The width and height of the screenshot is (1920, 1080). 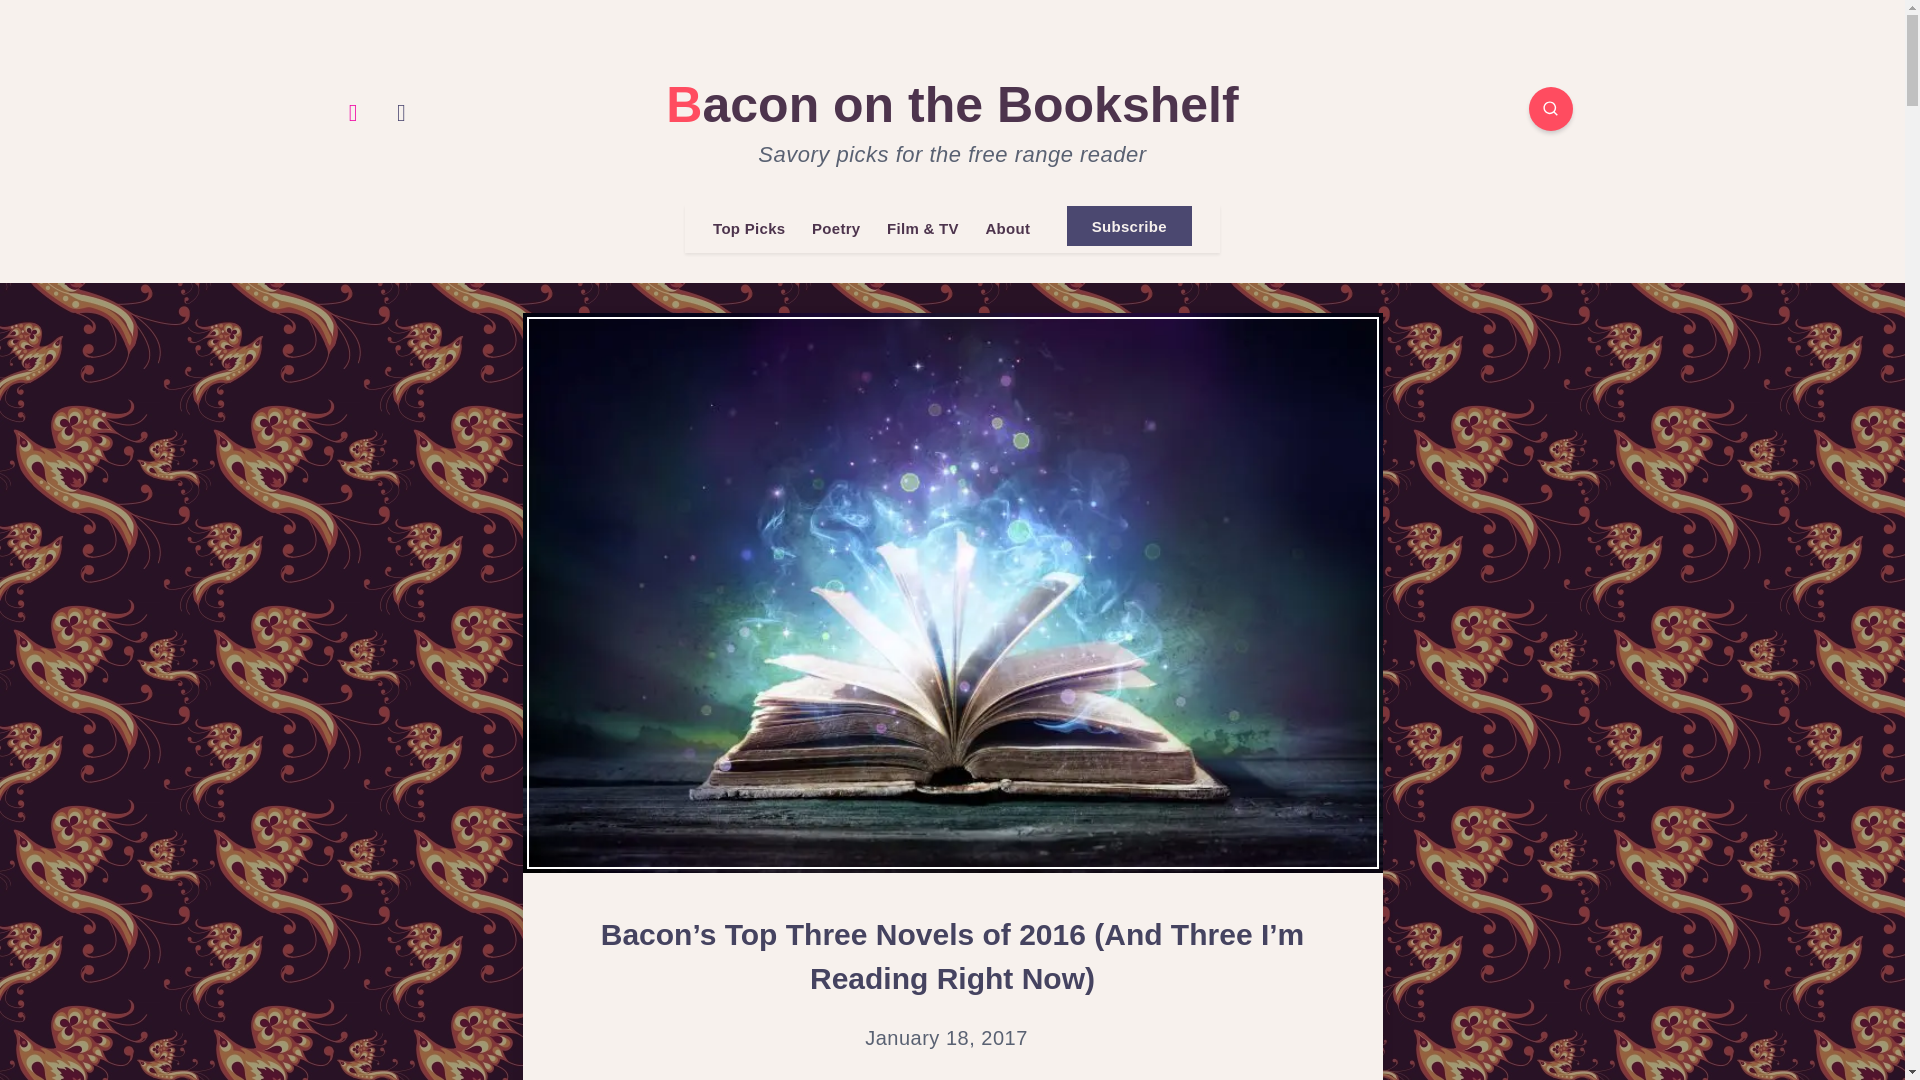 What do you see at coordinates (1130, 226) in the screenshot?
I see `Subscribe` at bounding box center [1130, 226].